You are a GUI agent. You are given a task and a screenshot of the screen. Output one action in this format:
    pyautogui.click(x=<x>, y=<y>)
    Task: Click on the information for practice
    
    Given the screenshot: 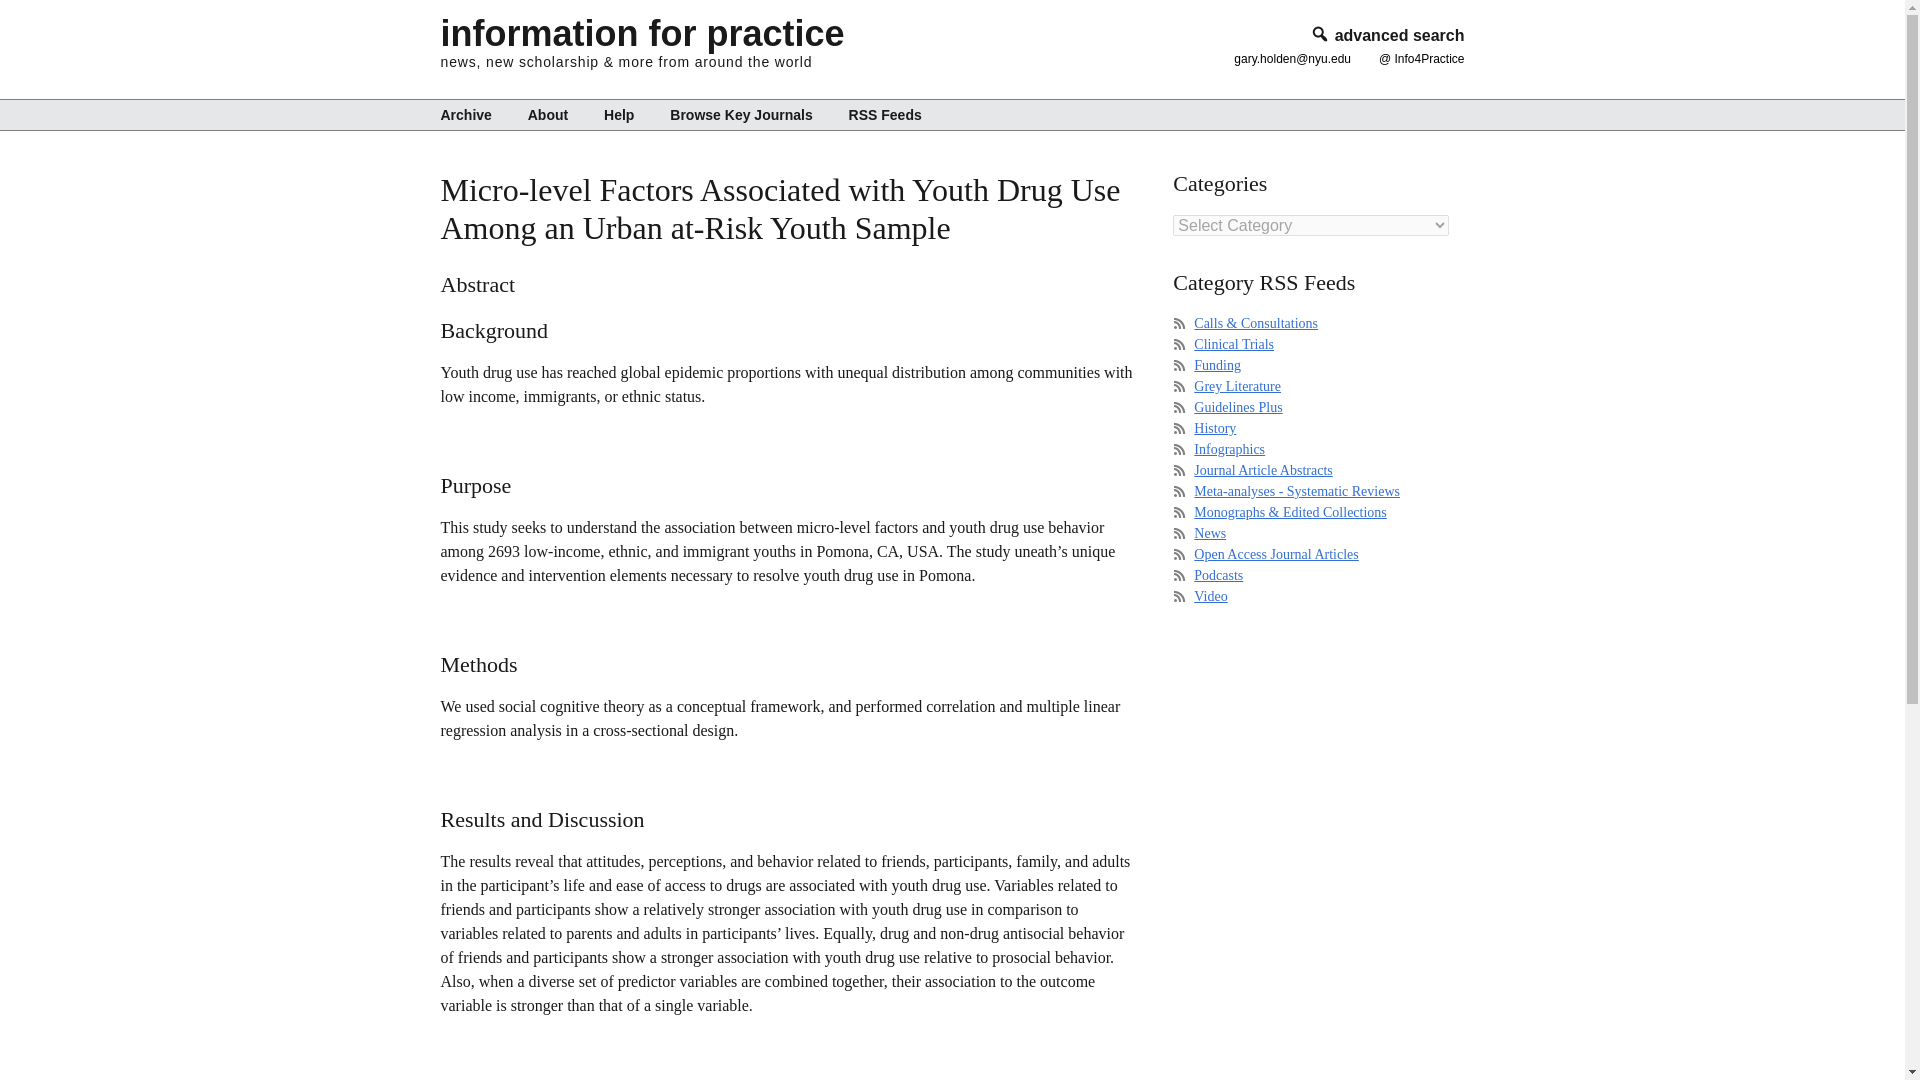 What is the action you would take?
    pyautogui.click(x=642, y=33)
    